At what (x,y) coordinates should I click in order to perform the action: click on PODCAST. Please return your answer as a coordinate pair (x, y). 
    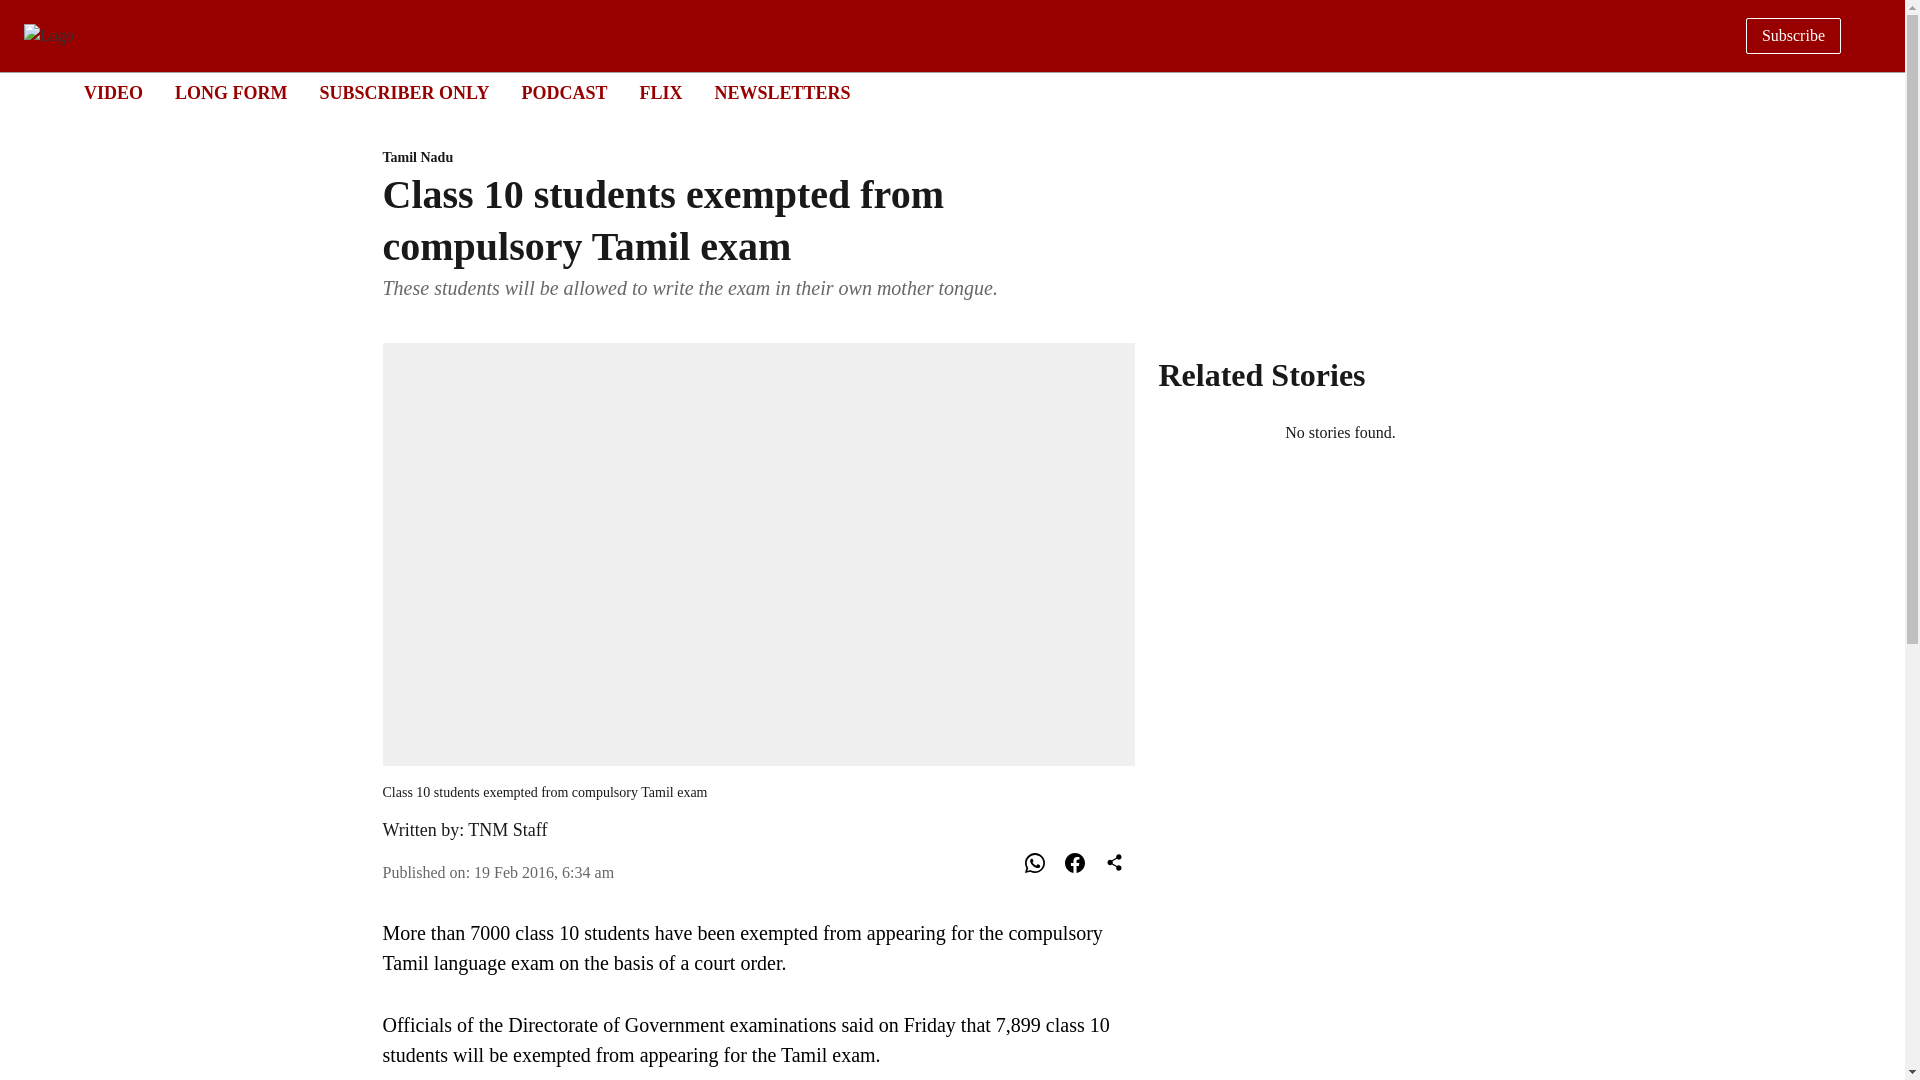
    Looking at the image, I should click on (508, 830).